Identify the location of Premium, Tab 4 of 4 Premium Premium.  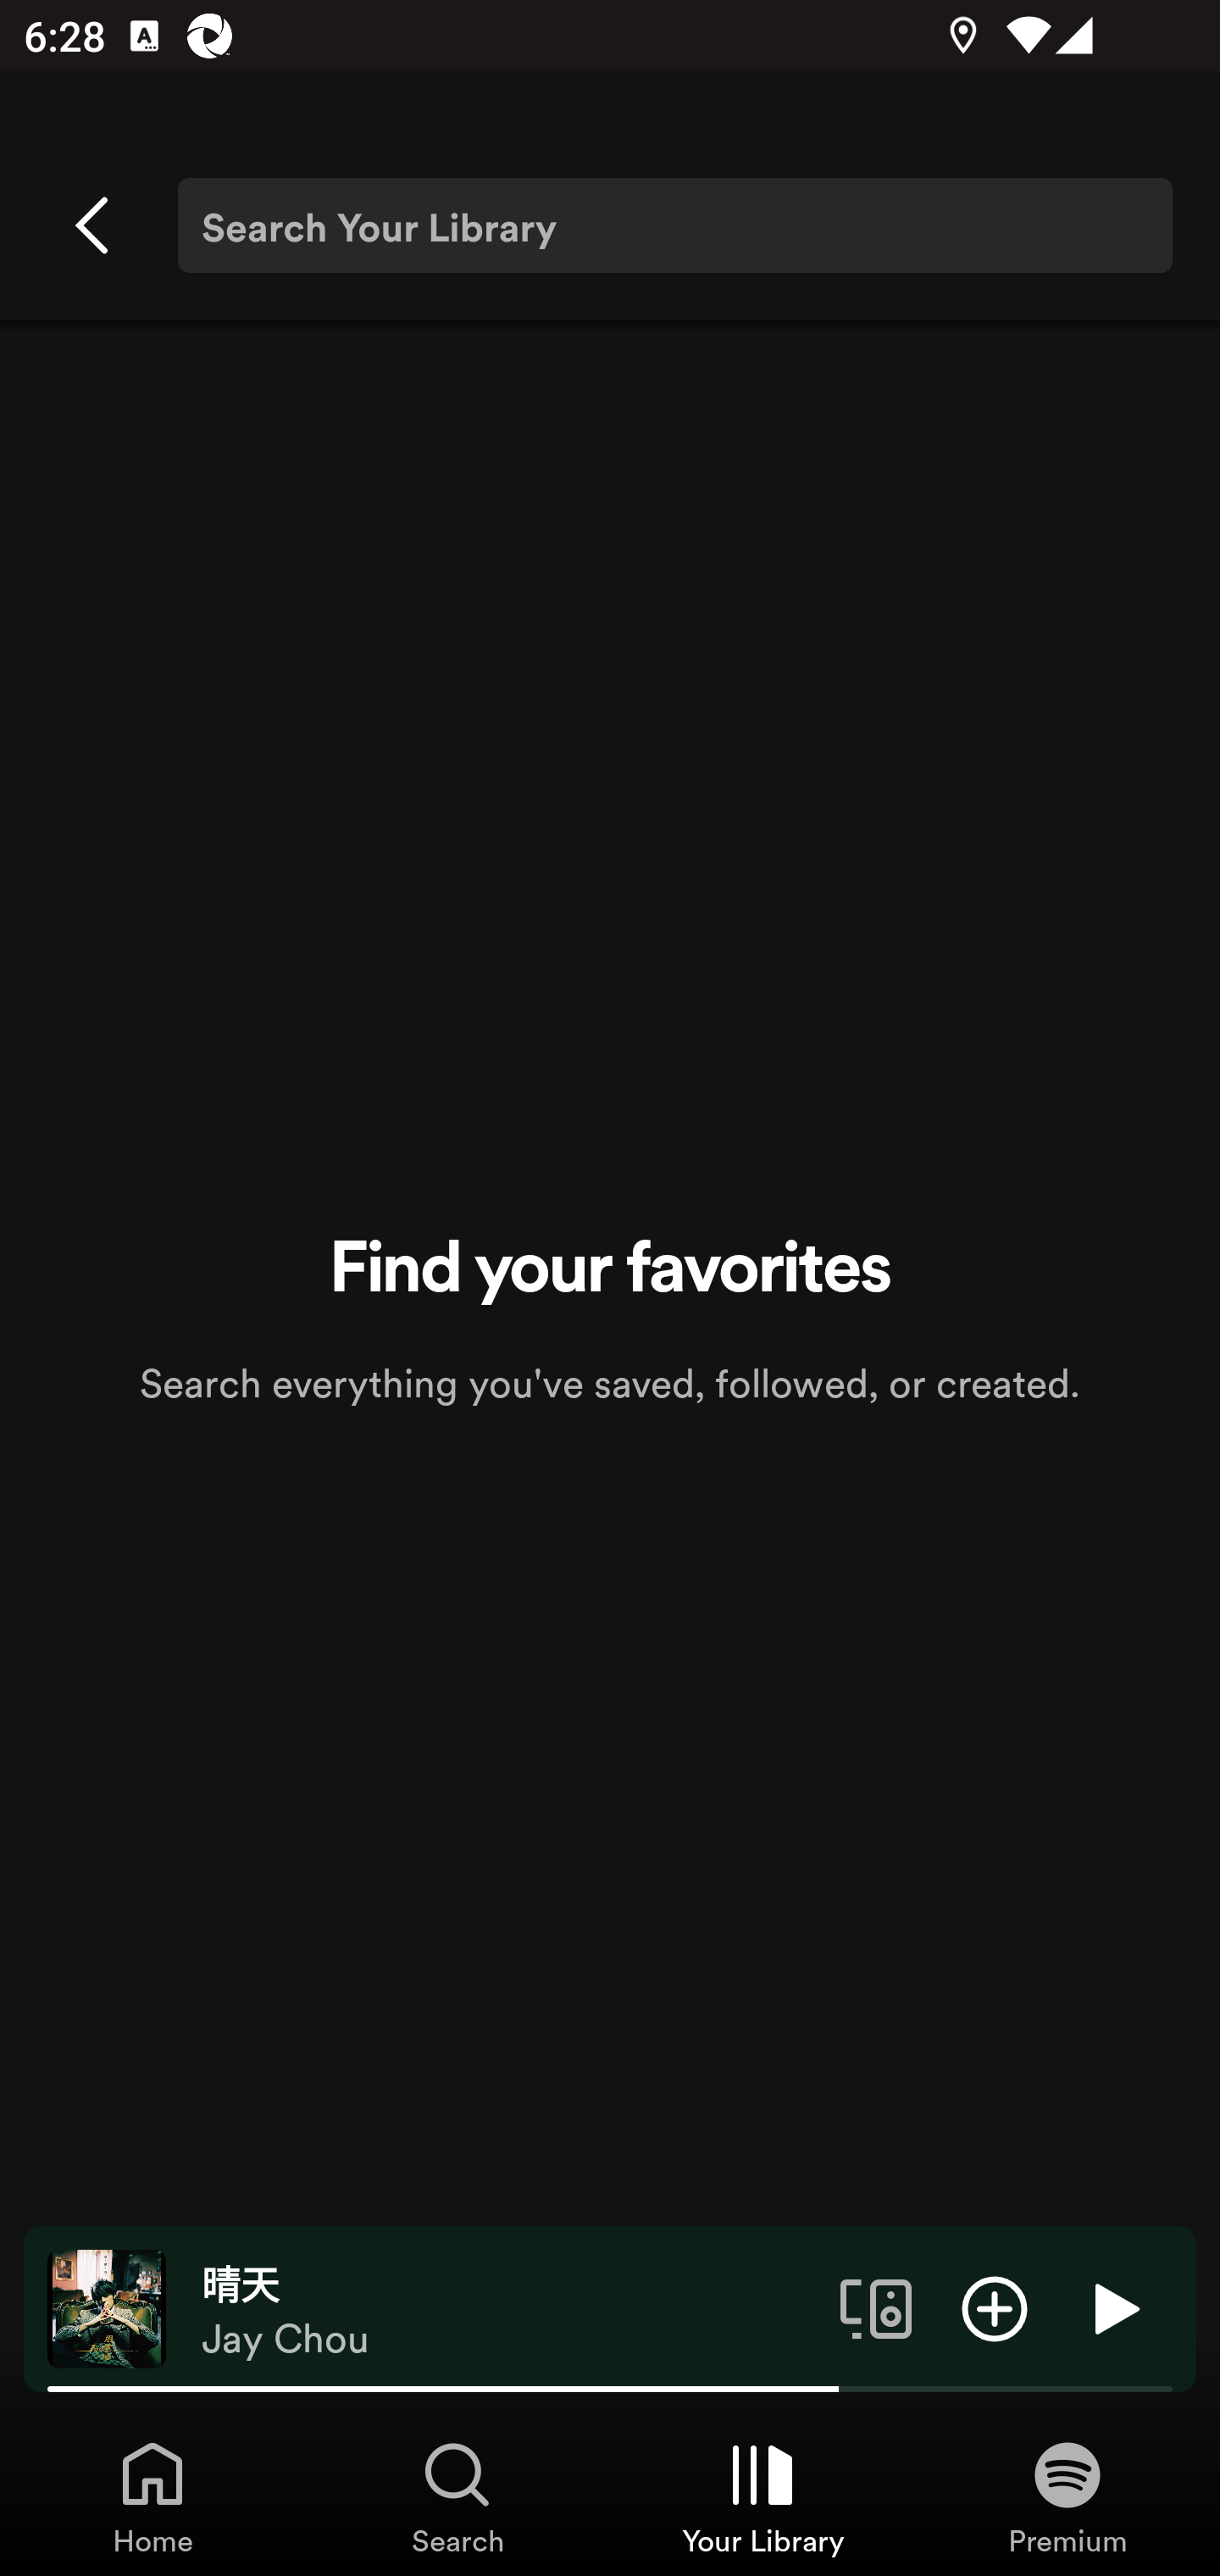
(1067, 2496).